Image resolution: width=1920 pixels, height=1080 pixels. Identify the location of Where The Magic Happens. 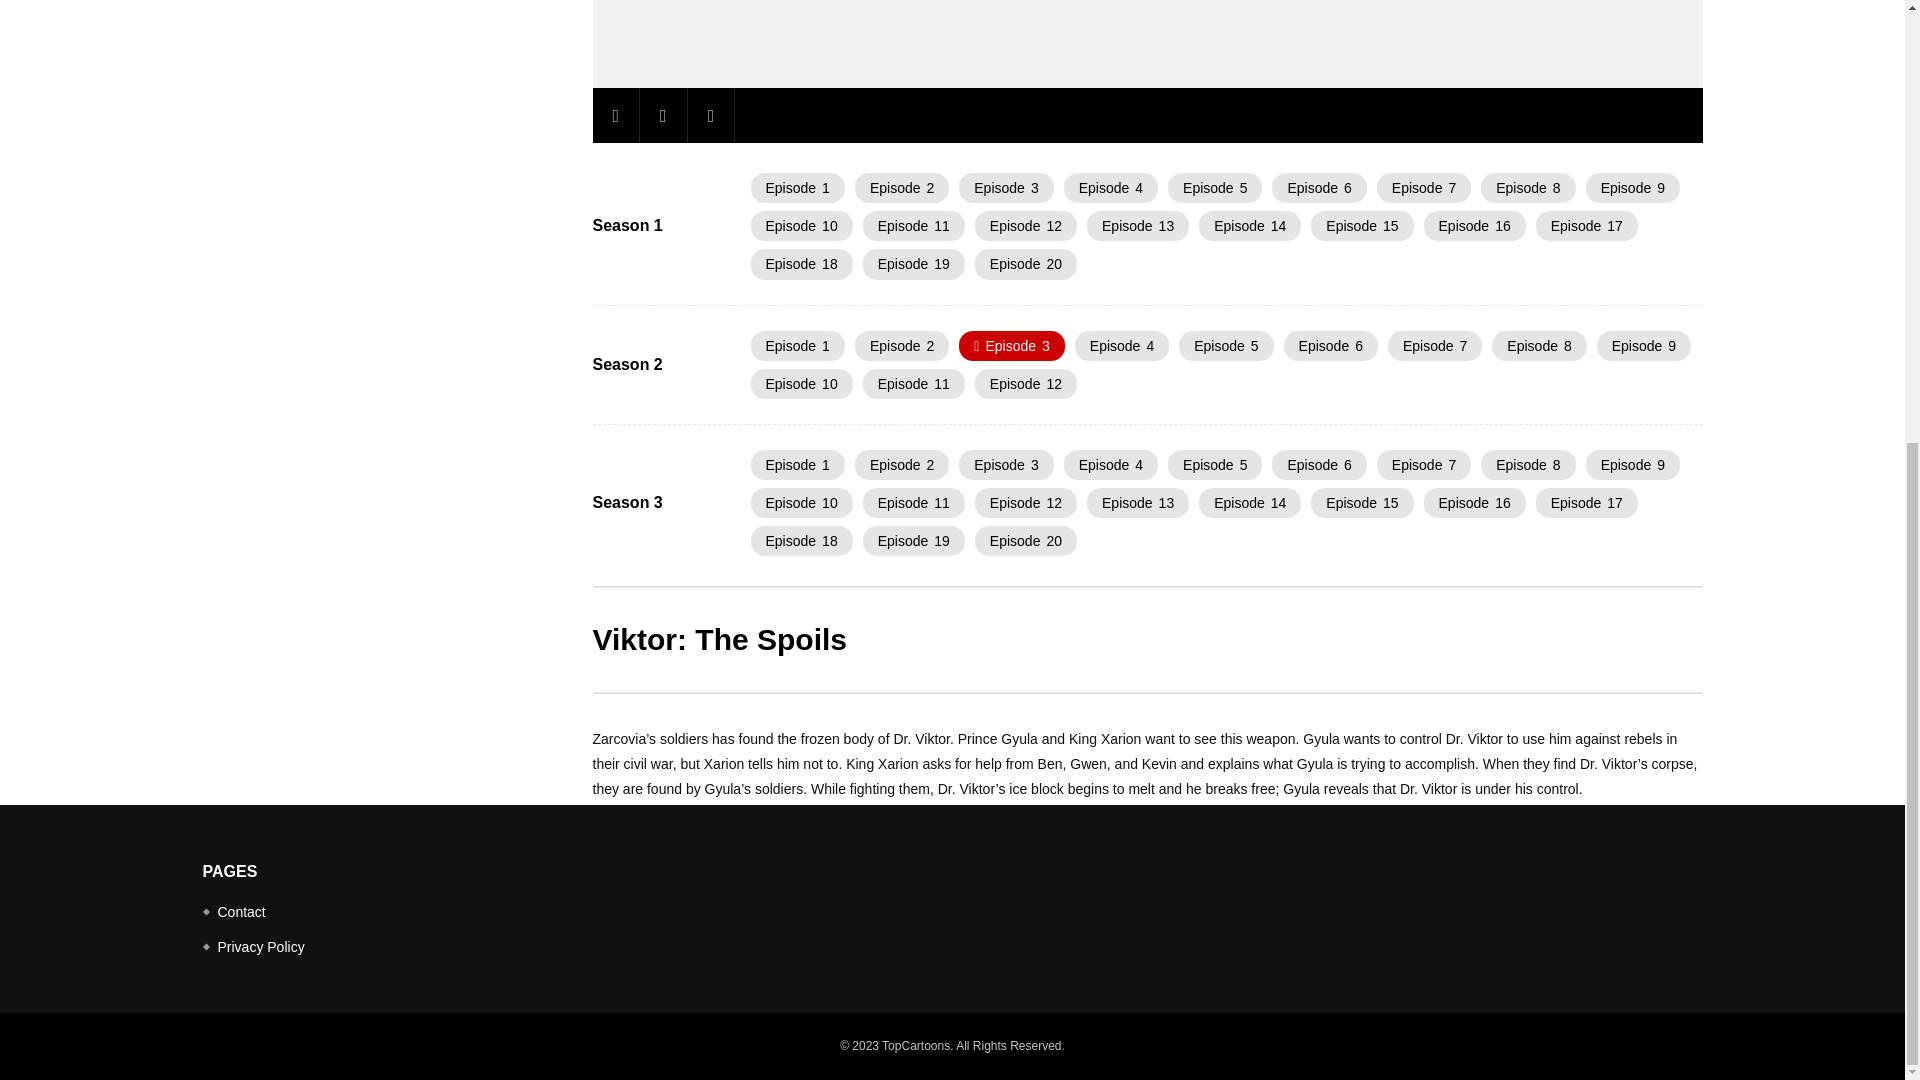
(1250, 225).